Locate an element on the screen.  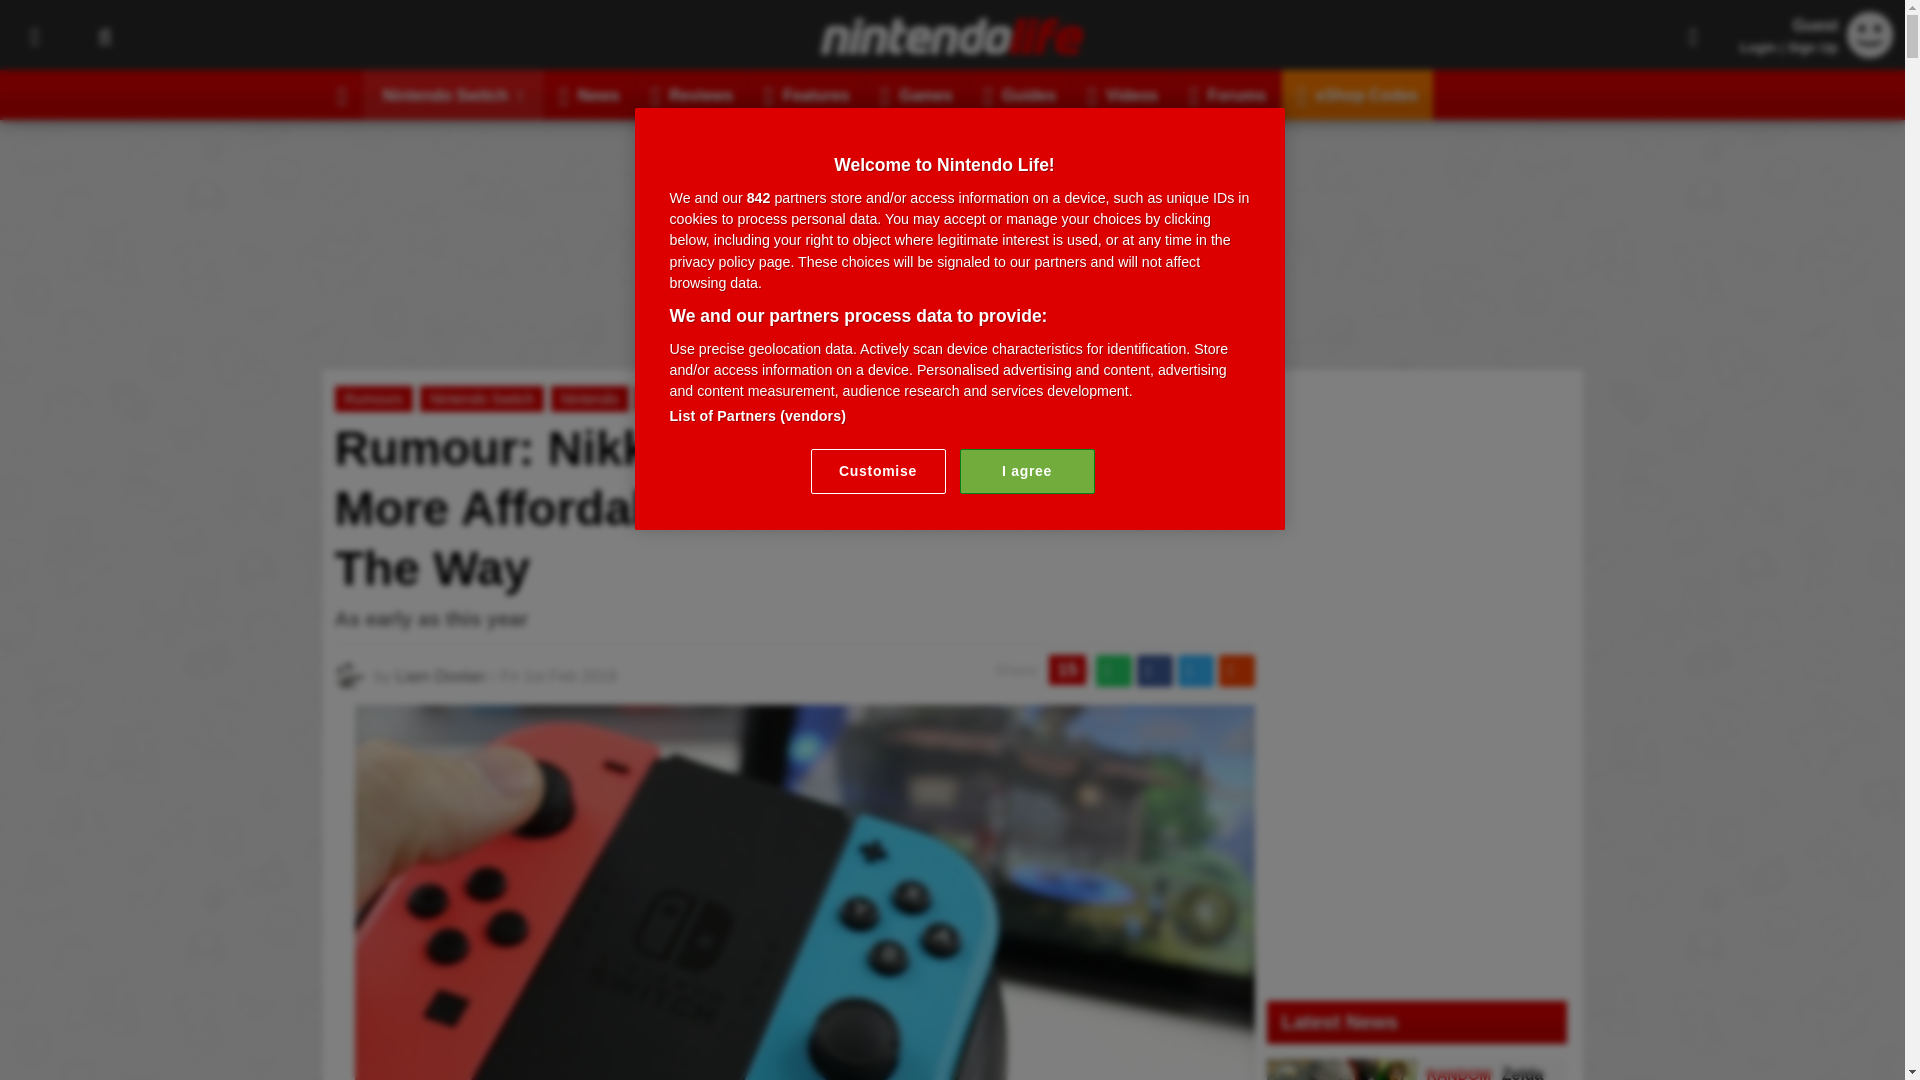
Guest is located at coordinates (1870, 52).